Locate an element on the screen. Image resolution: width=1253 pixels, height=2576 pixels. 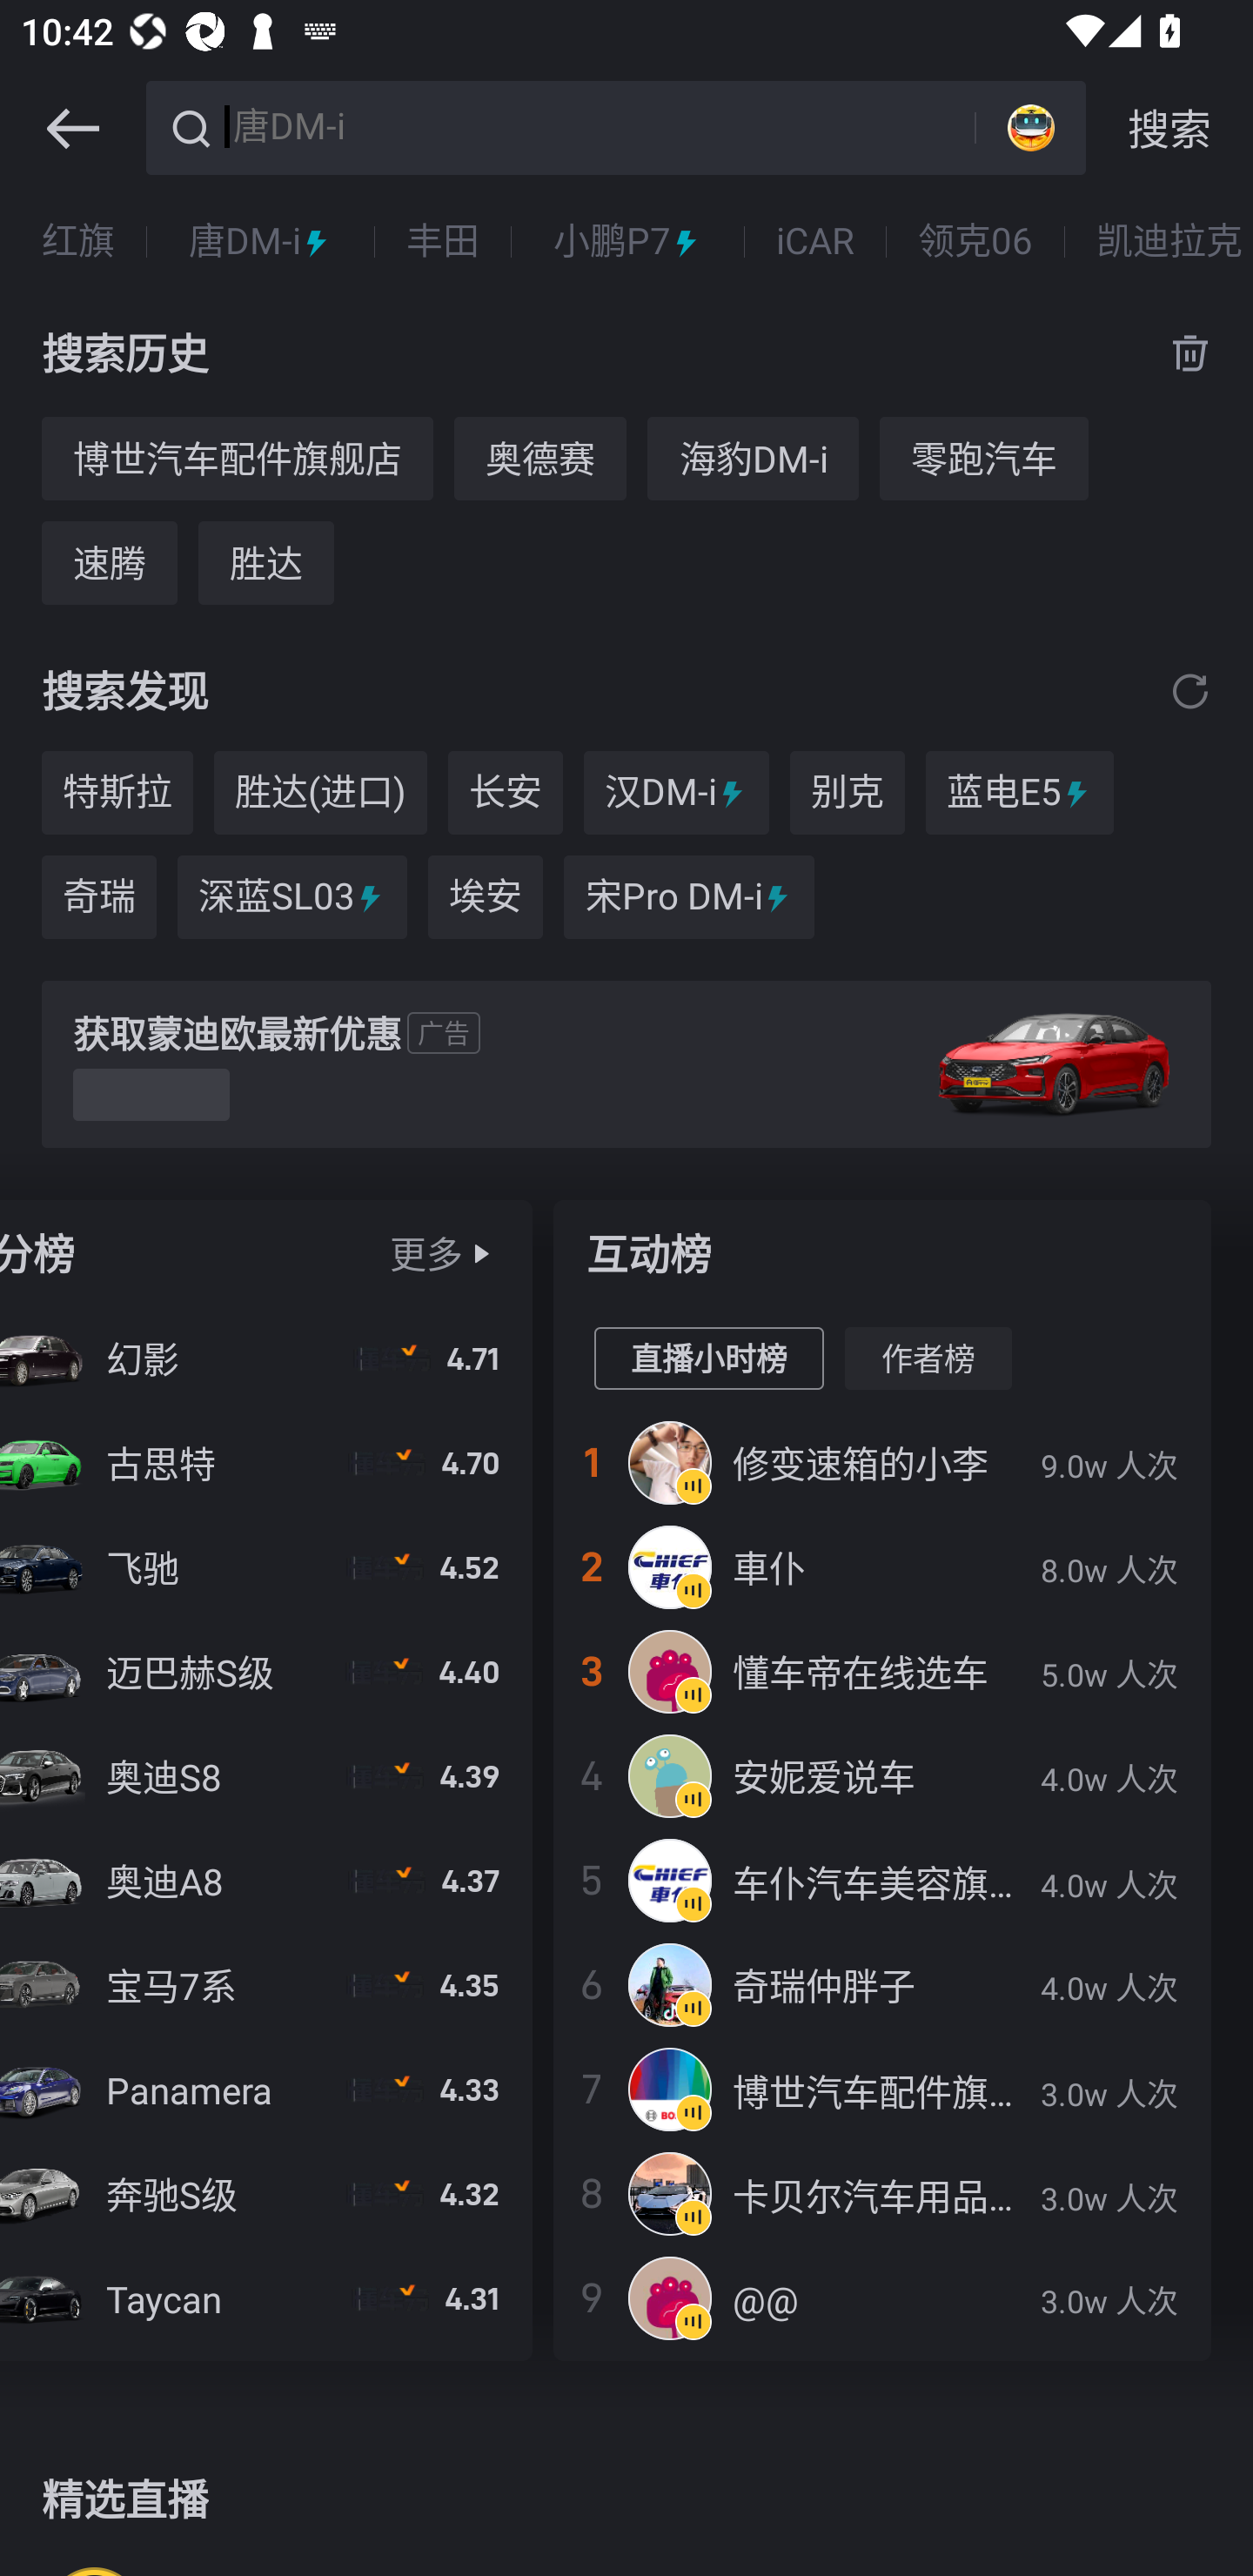
 is located at coordinates (72, 129).